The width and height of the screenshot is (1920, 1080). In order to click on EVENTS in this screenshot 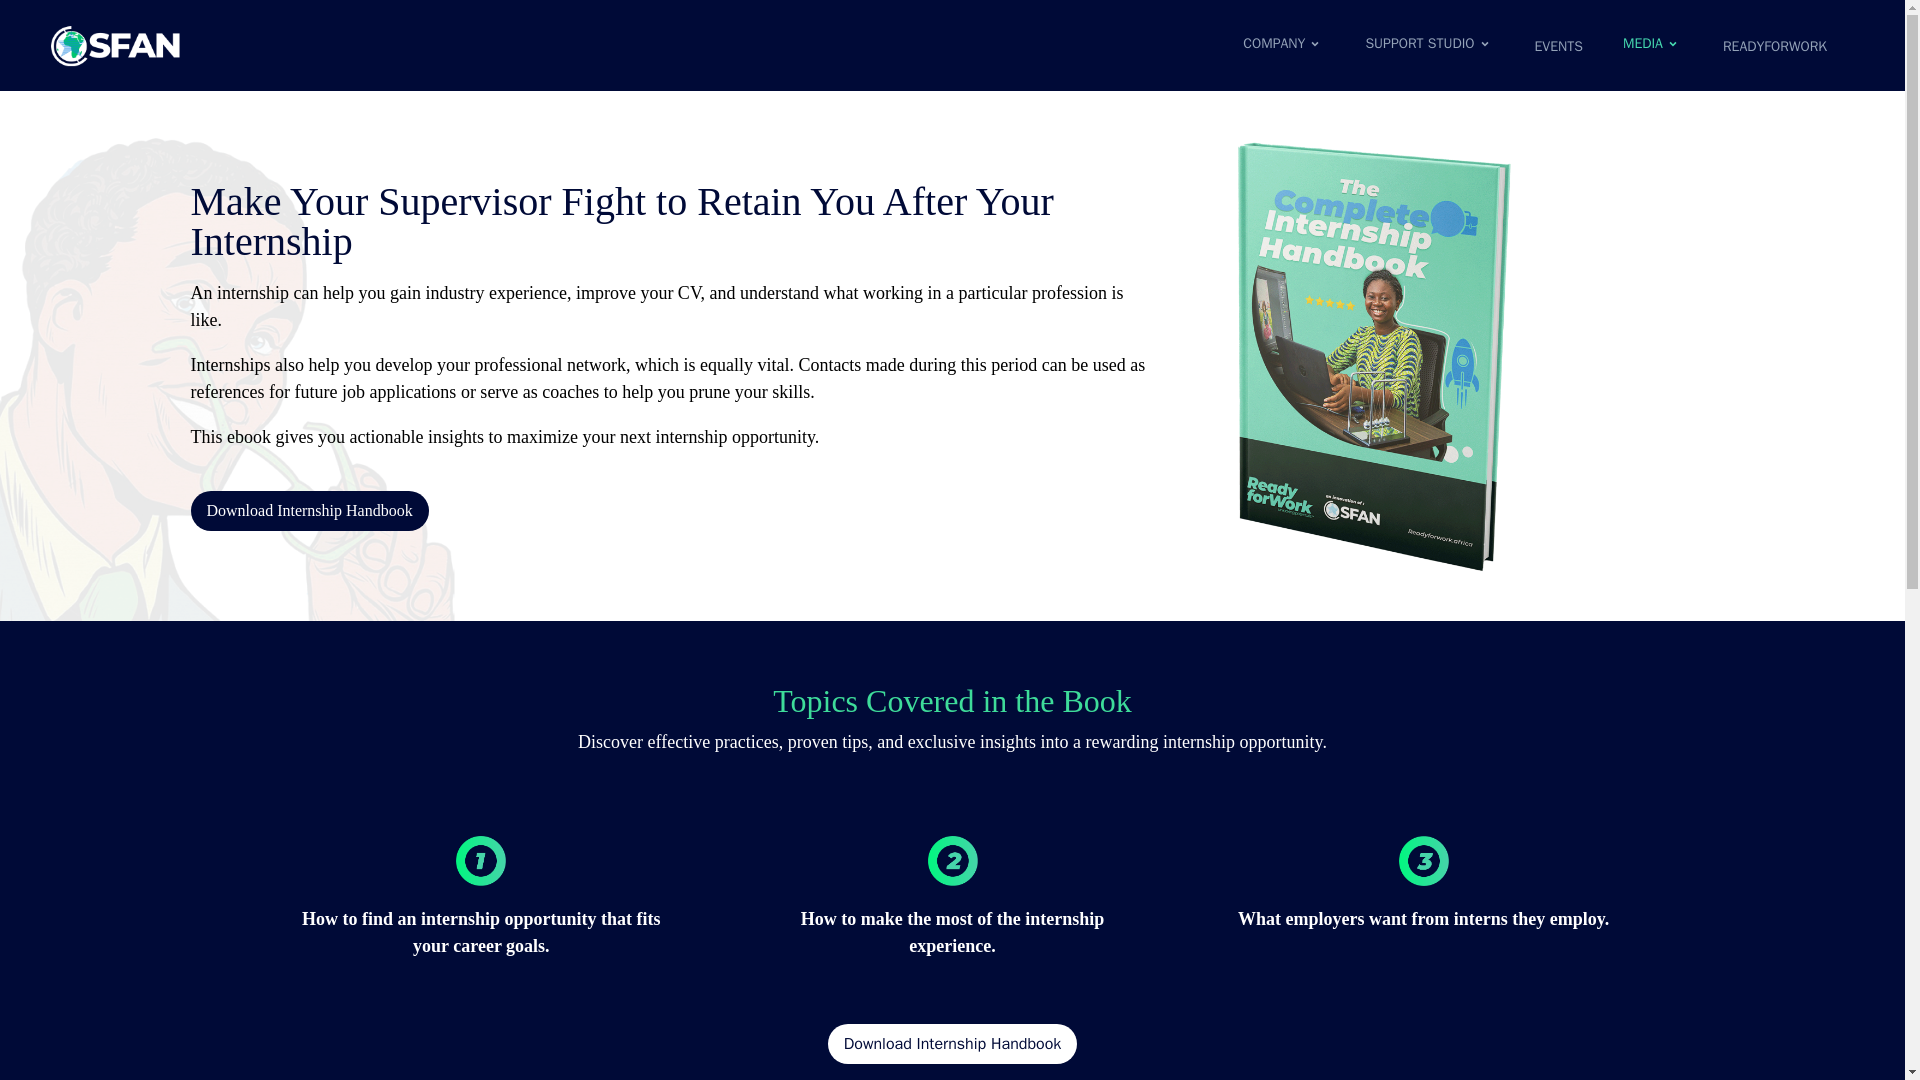, I will do `click(1558, 46)`.